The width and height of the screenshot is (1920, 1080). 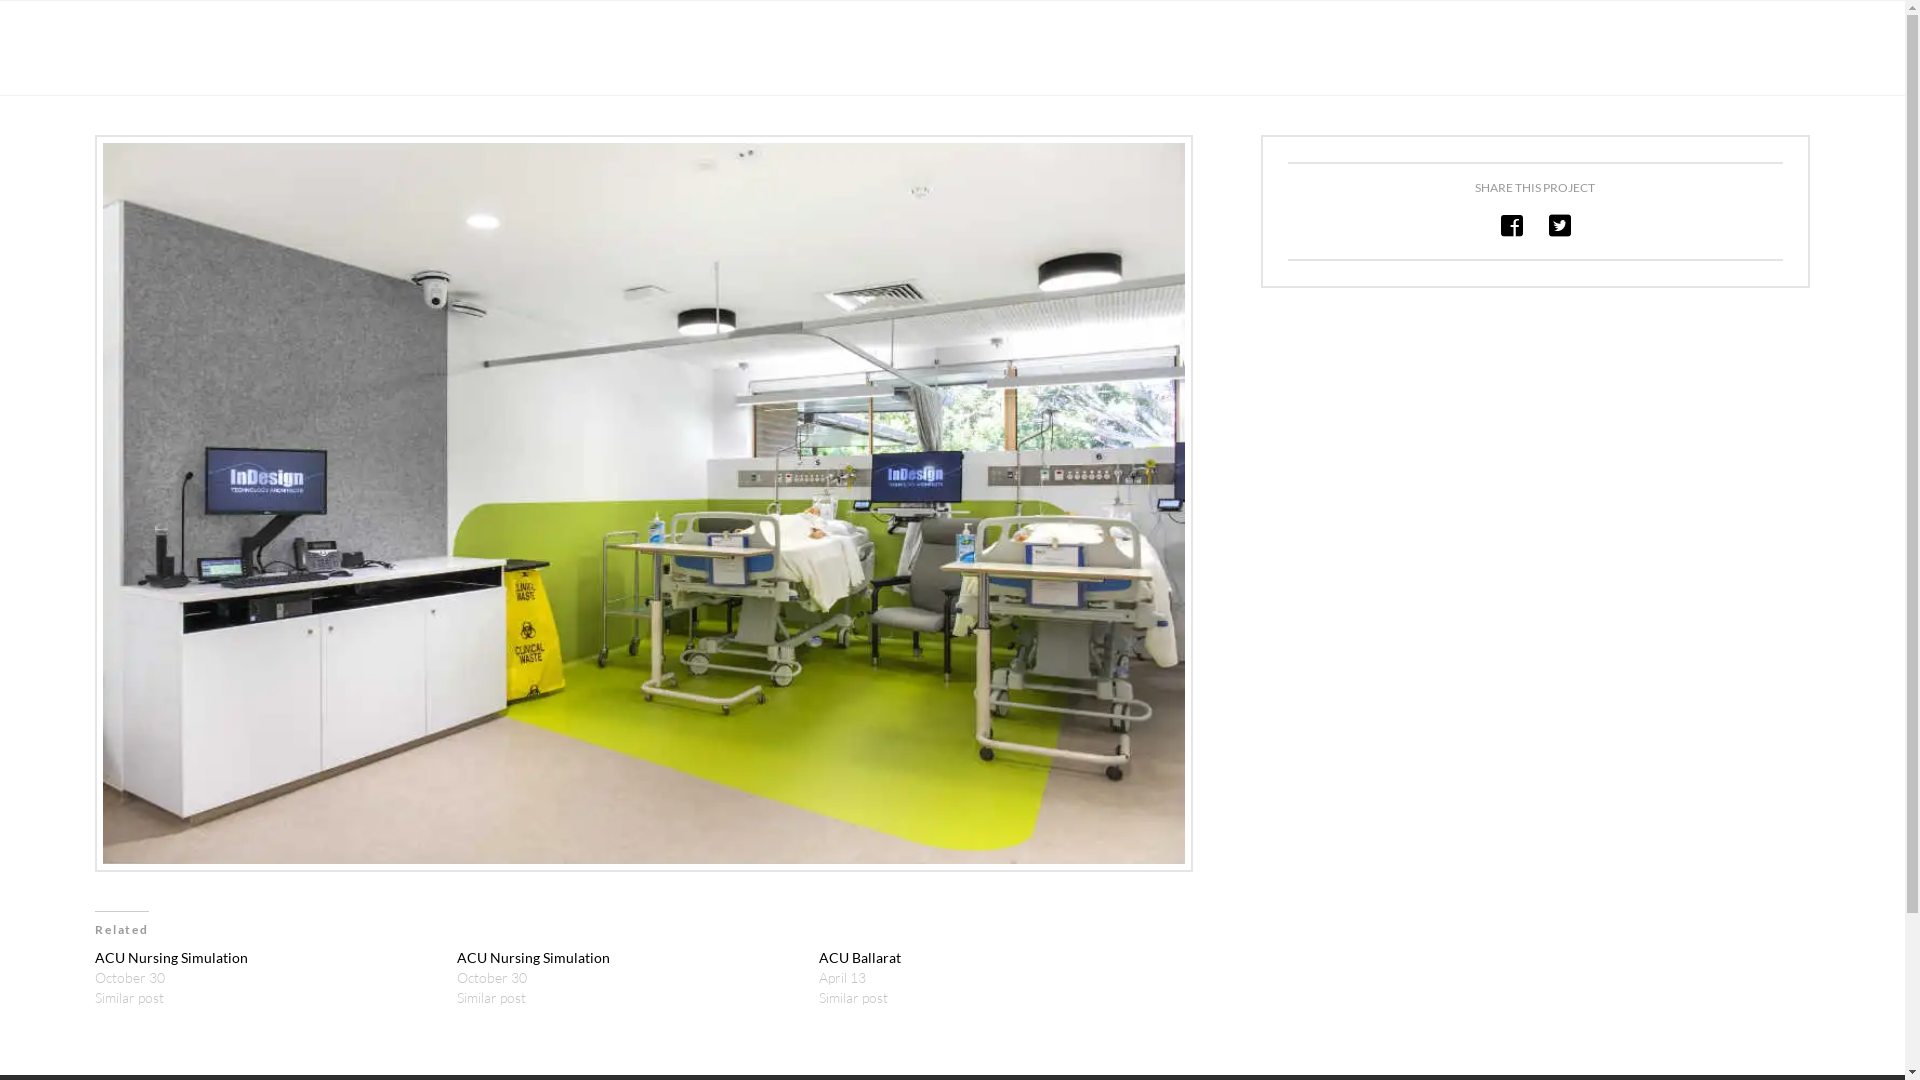 I want to click on ABOUT, so click(x=1677, y=50).